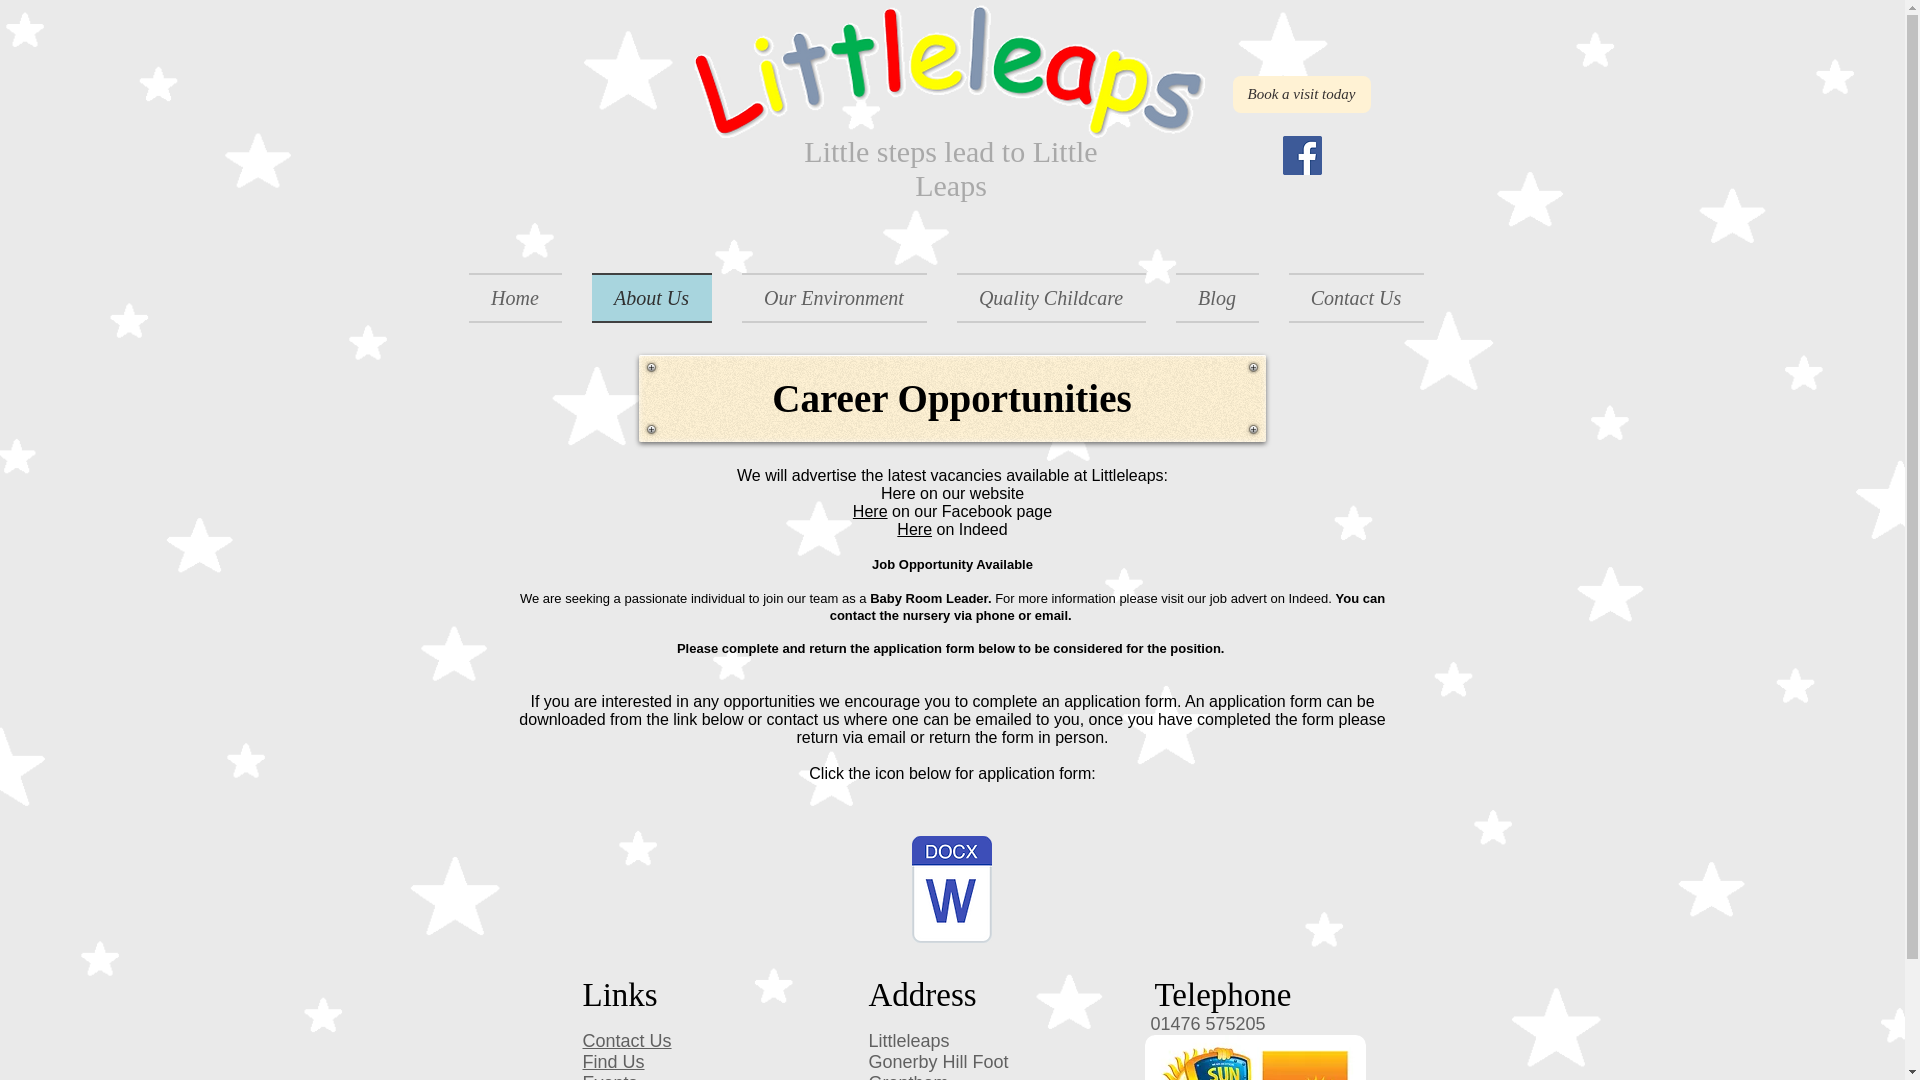  What do you see at coordinates (1301, 94) in the screenshot?
I see `Book a visit today` at bounding box center [1301, 94].